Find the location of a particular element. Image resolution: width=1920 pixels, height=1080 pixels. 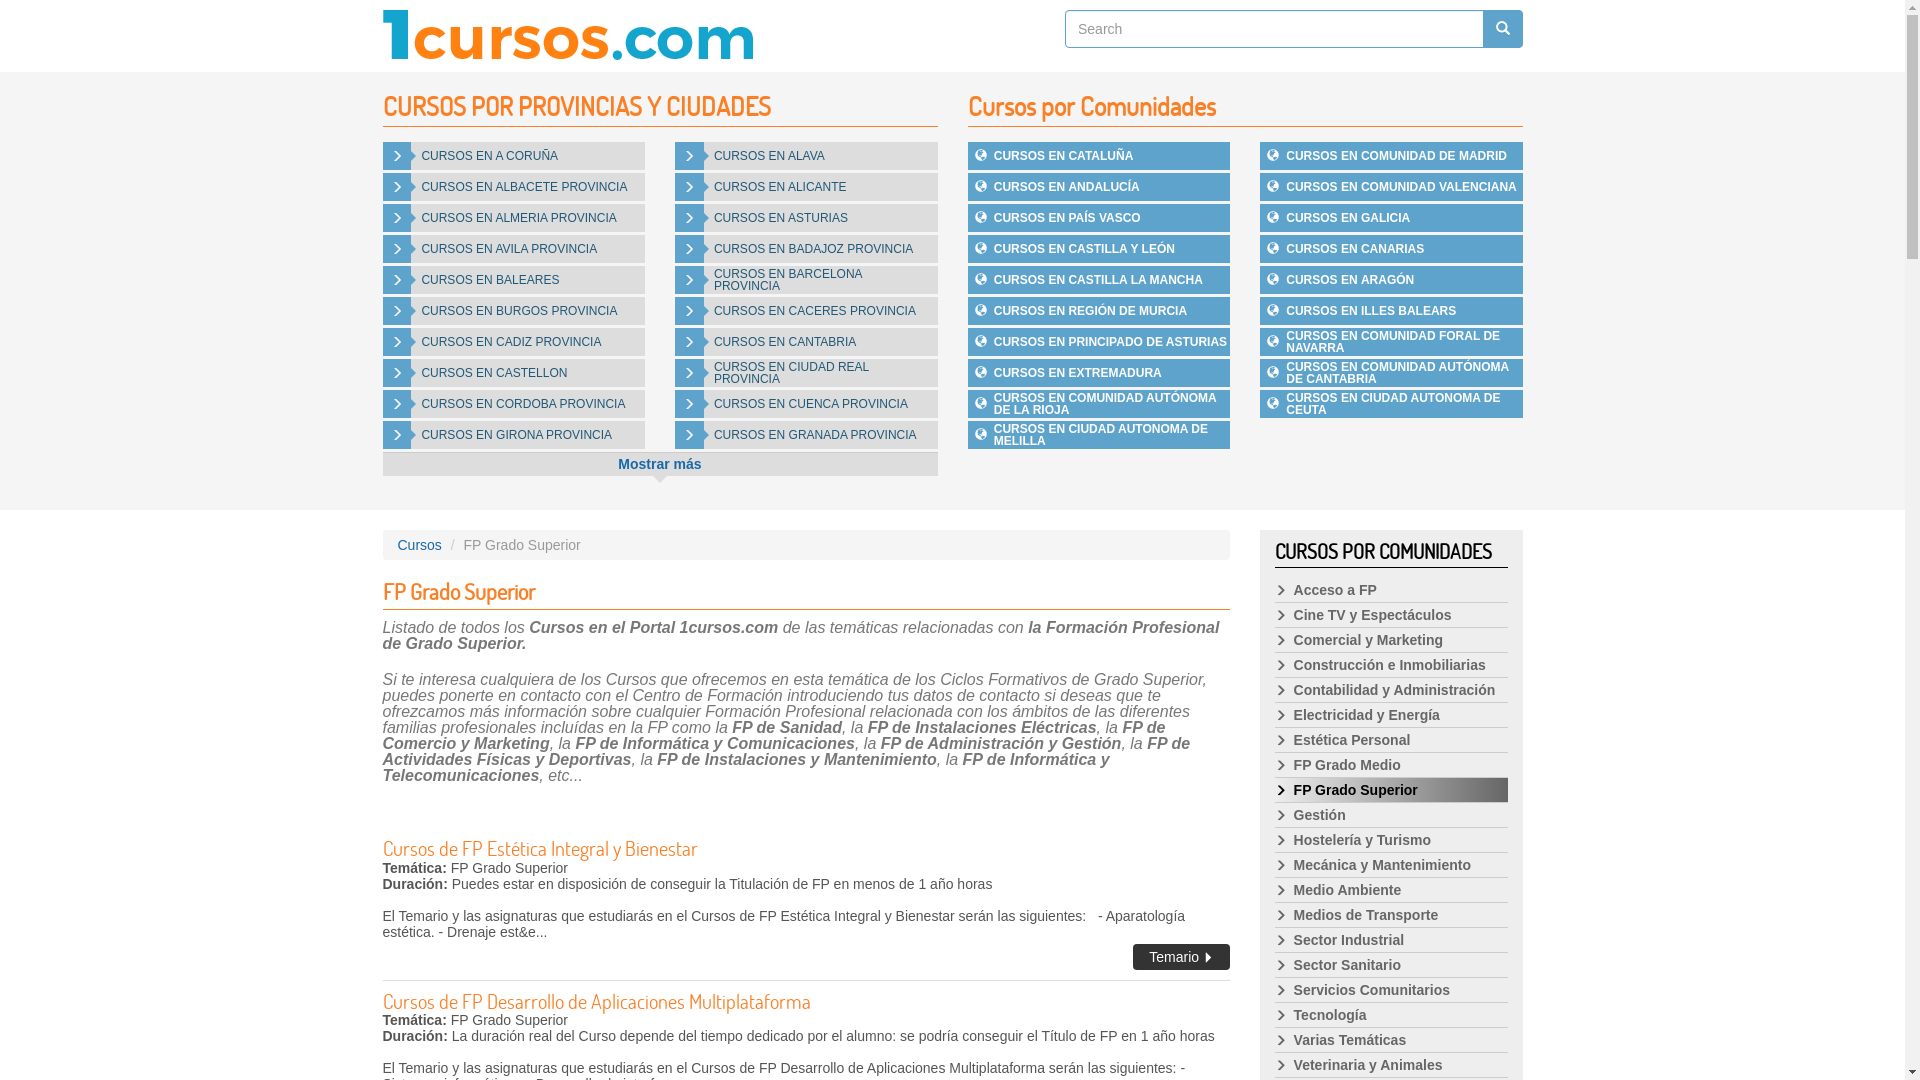

Sector Industrial is located at coordinates (1392, 940).